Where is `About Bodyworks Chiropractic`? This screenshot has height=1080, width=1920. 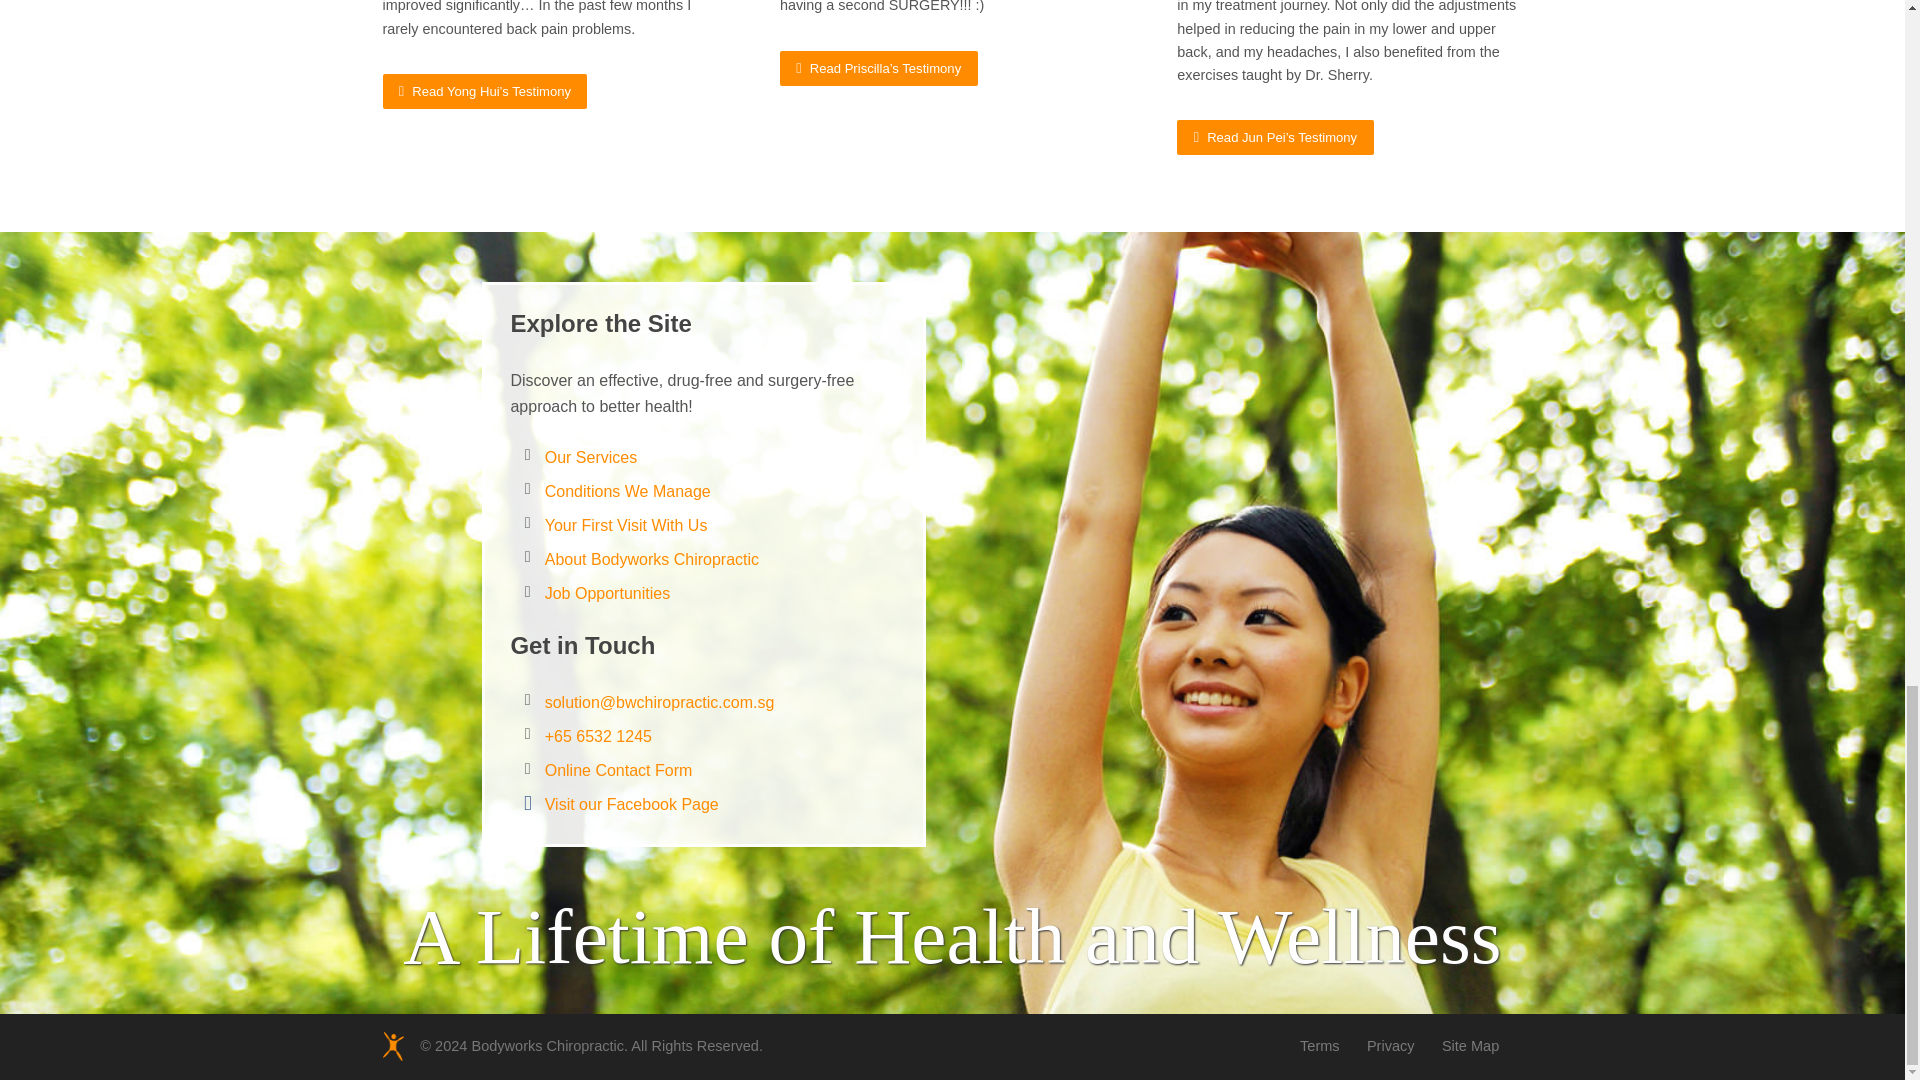
About Bodyworks Chiropractic is located at coordinates (652, 559).